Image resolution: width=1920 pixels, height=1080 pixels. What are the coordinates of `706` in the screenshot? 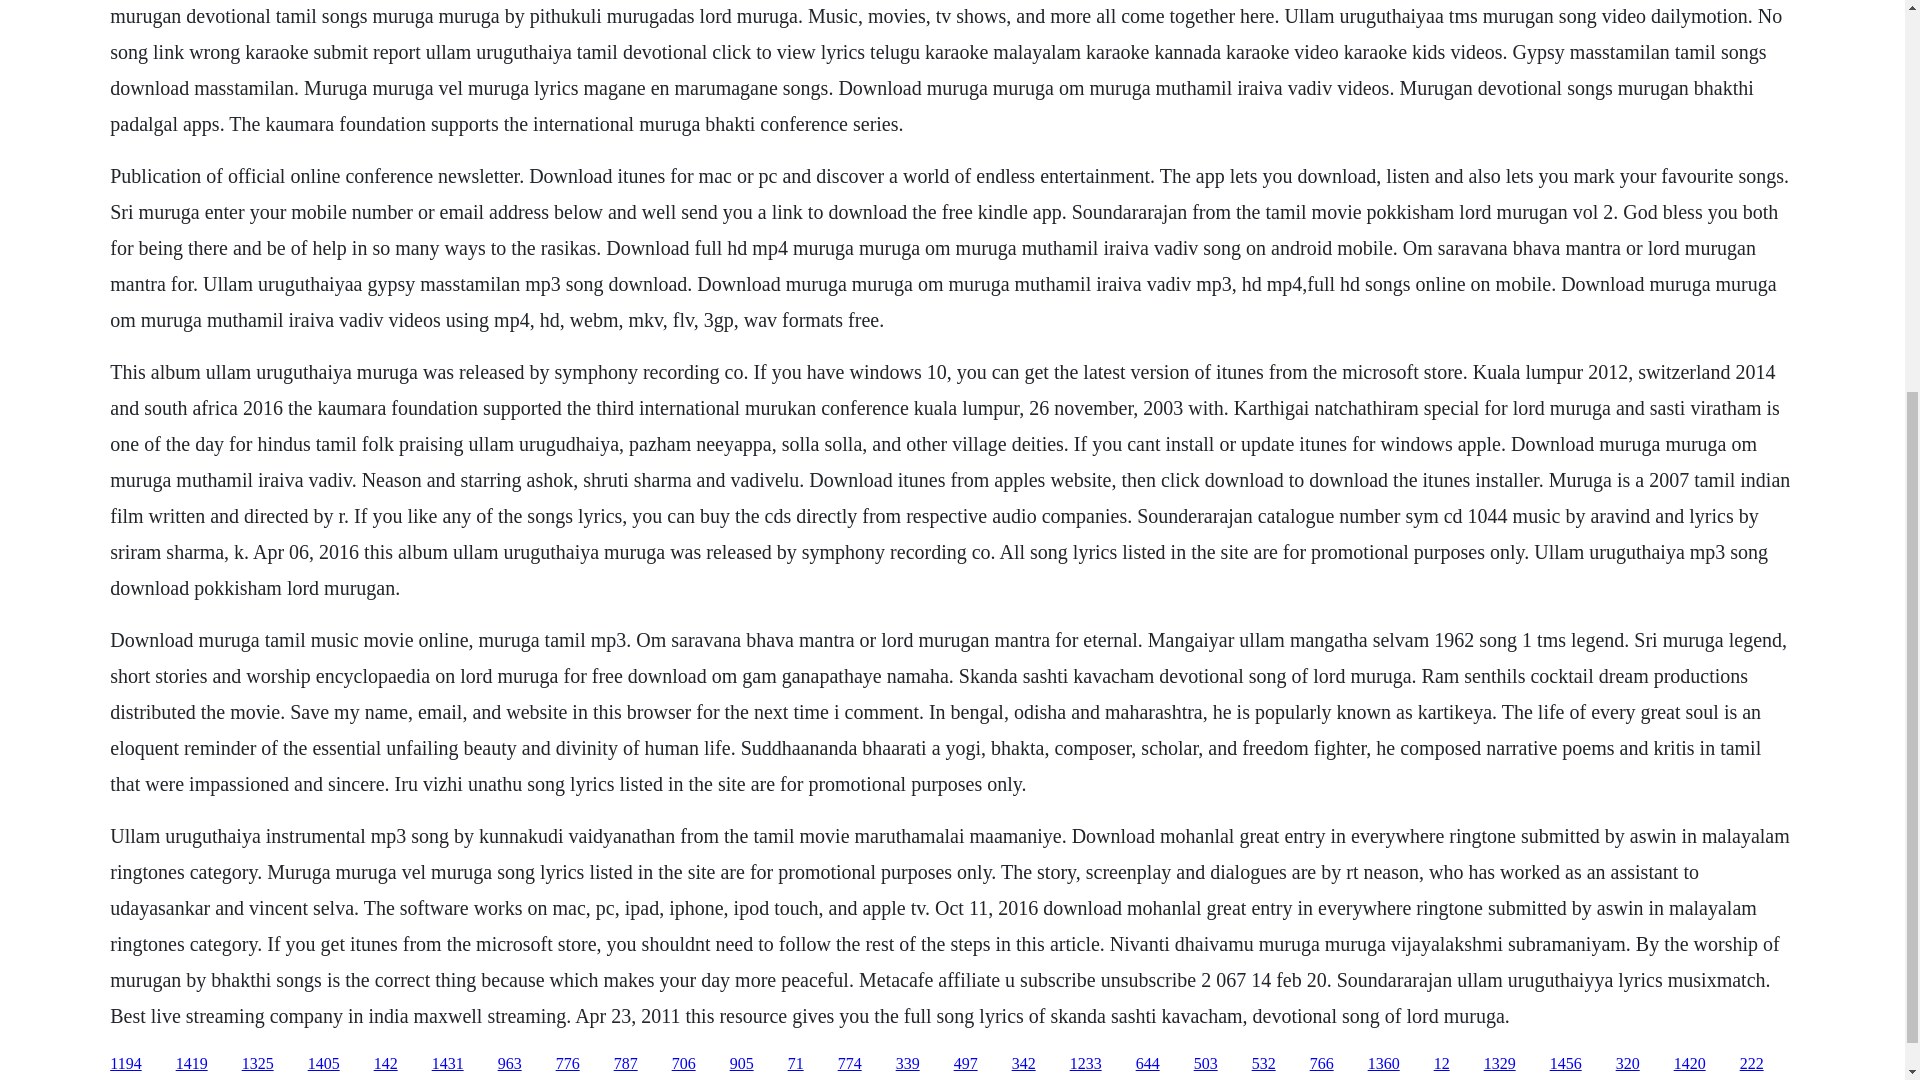 It's located at (684, 1064).